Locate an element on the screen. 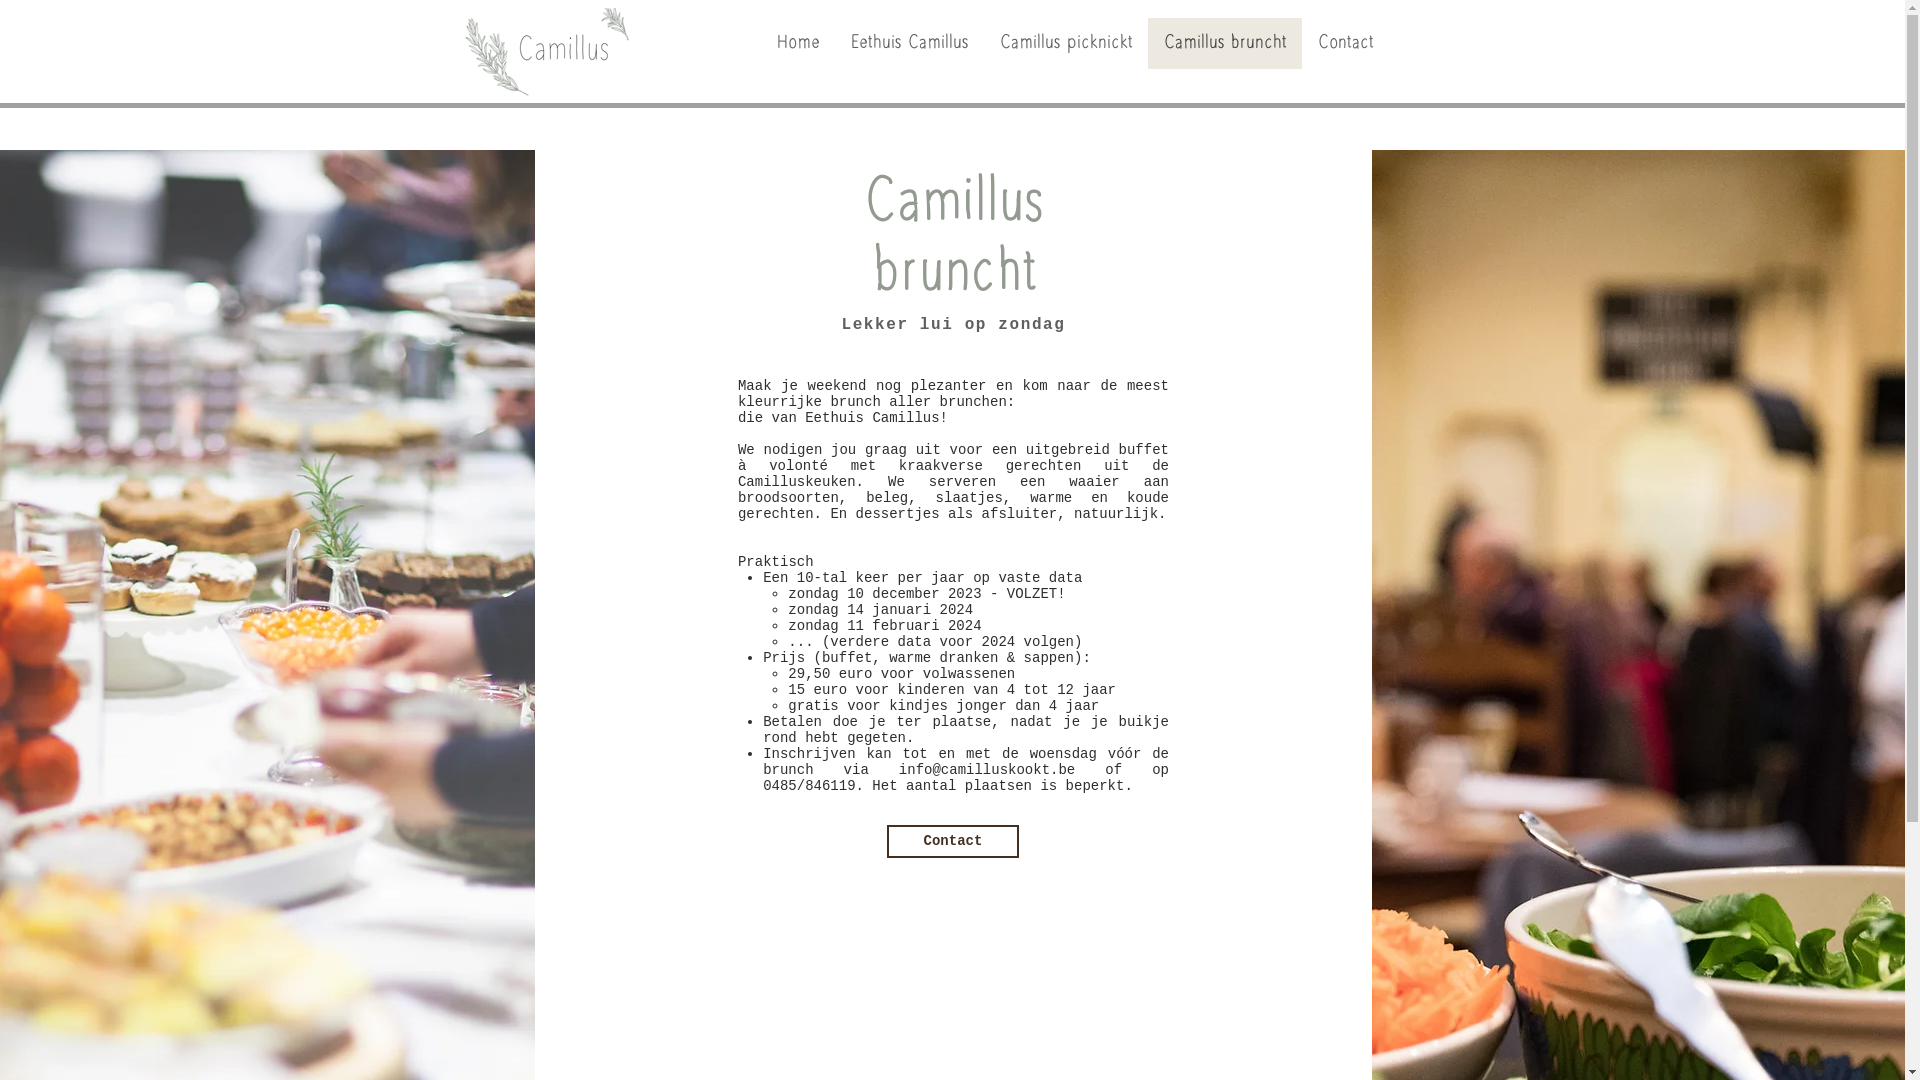 The width and height of the screenshot is (1920, 1080). info@camilluskookt.be is located at coordinates (987, 770).